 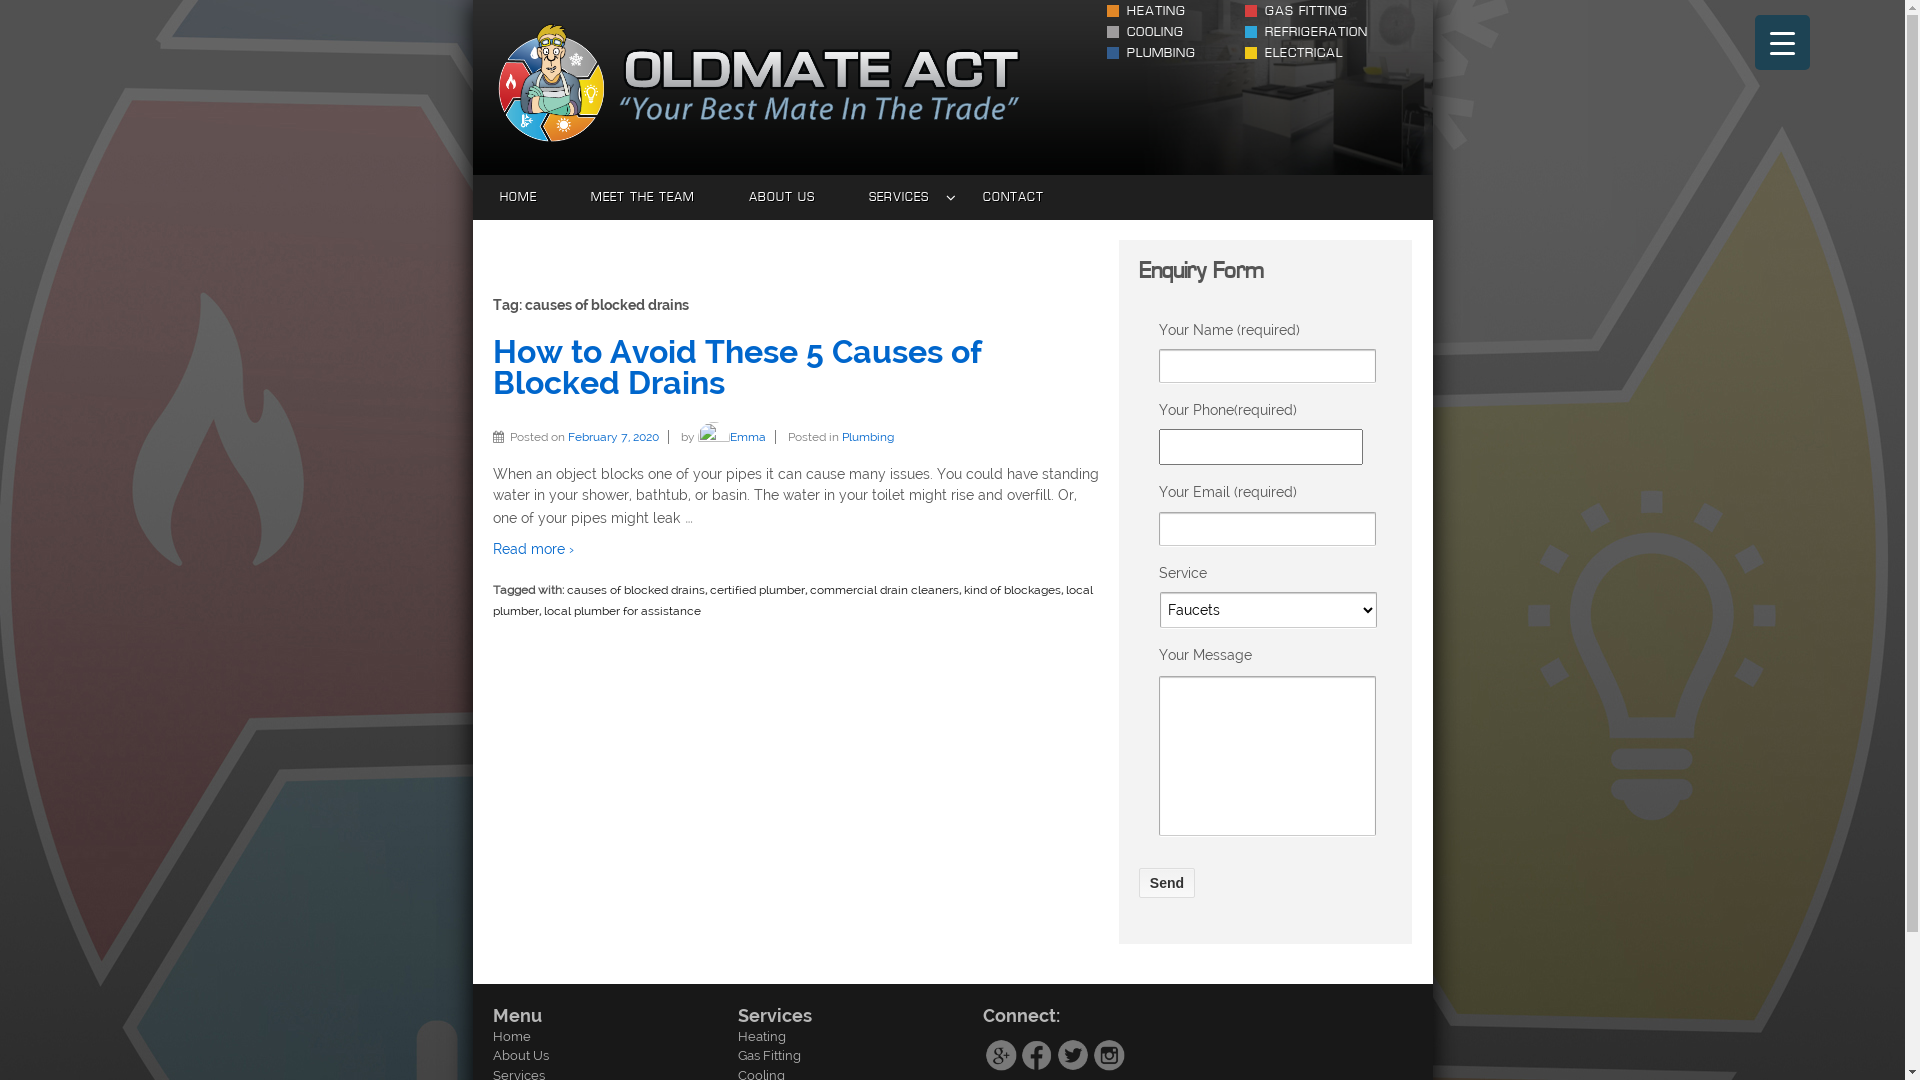 What do you see at coordinates (1073, 1054) in the screenshot?
I see `Twitter` at bounding box center [1073, 1054].